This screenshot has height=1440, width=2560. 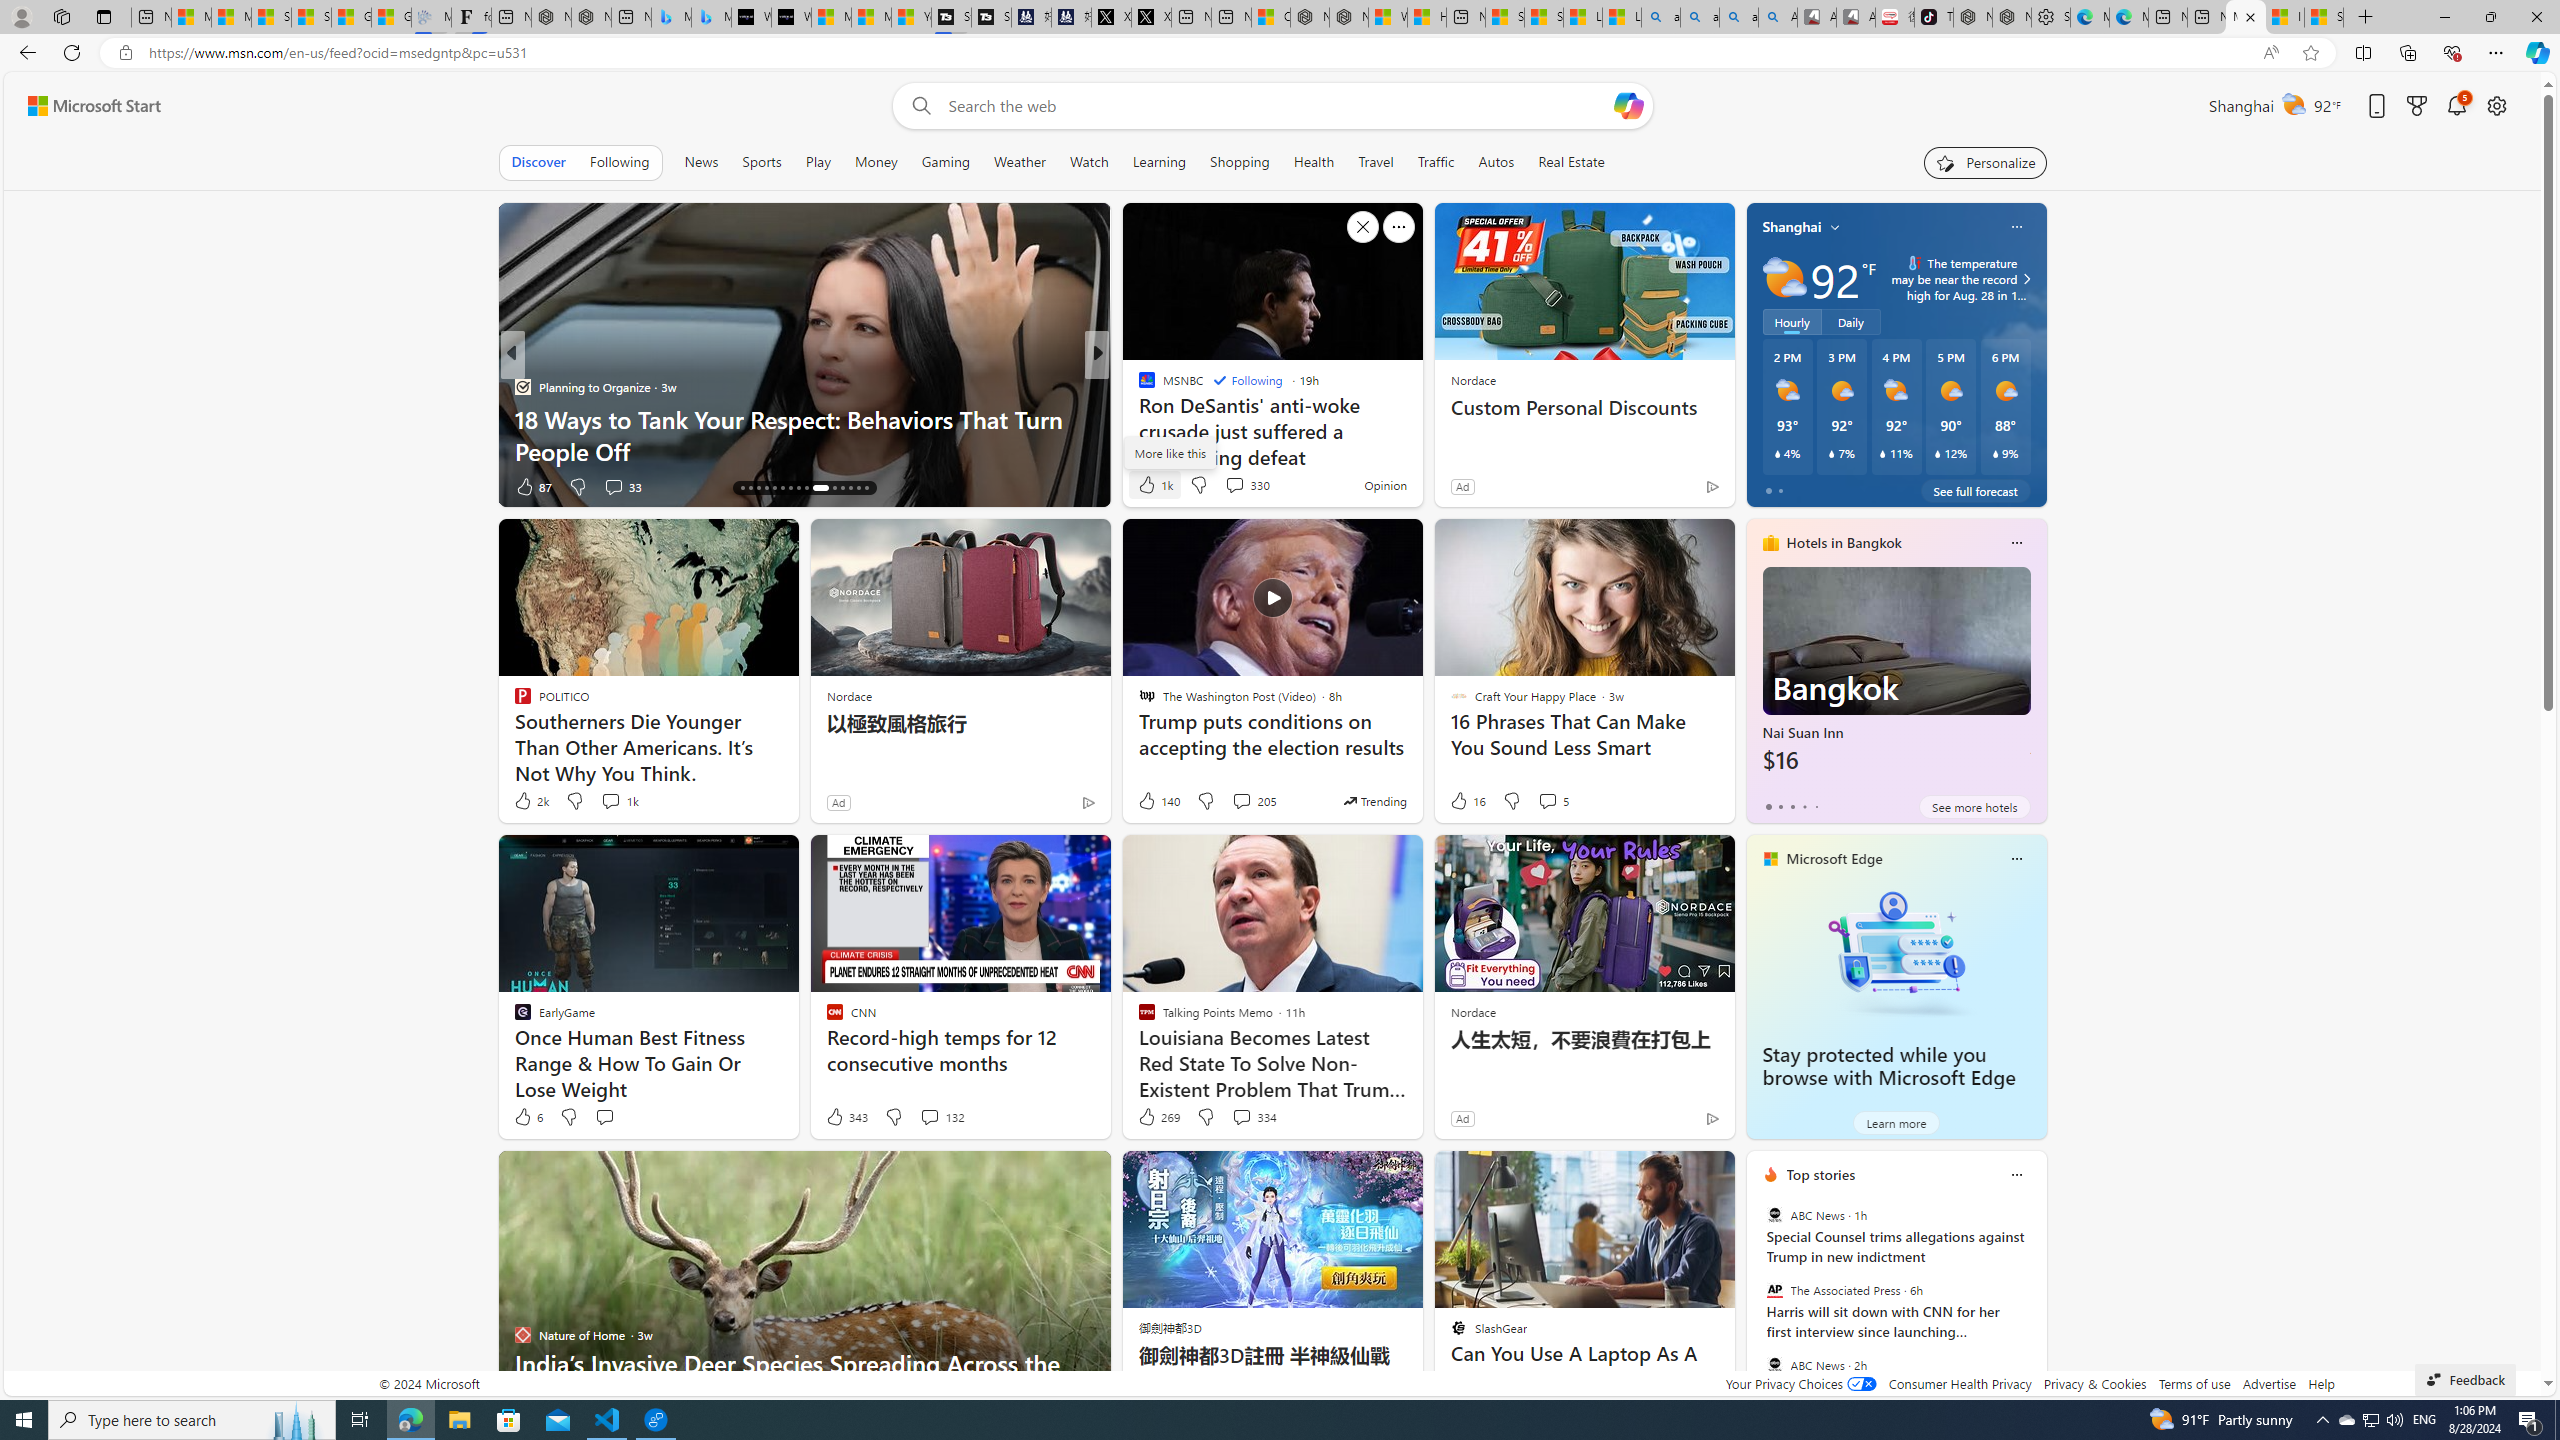 I want to click on Hourly, so click(x=1792, y=322).